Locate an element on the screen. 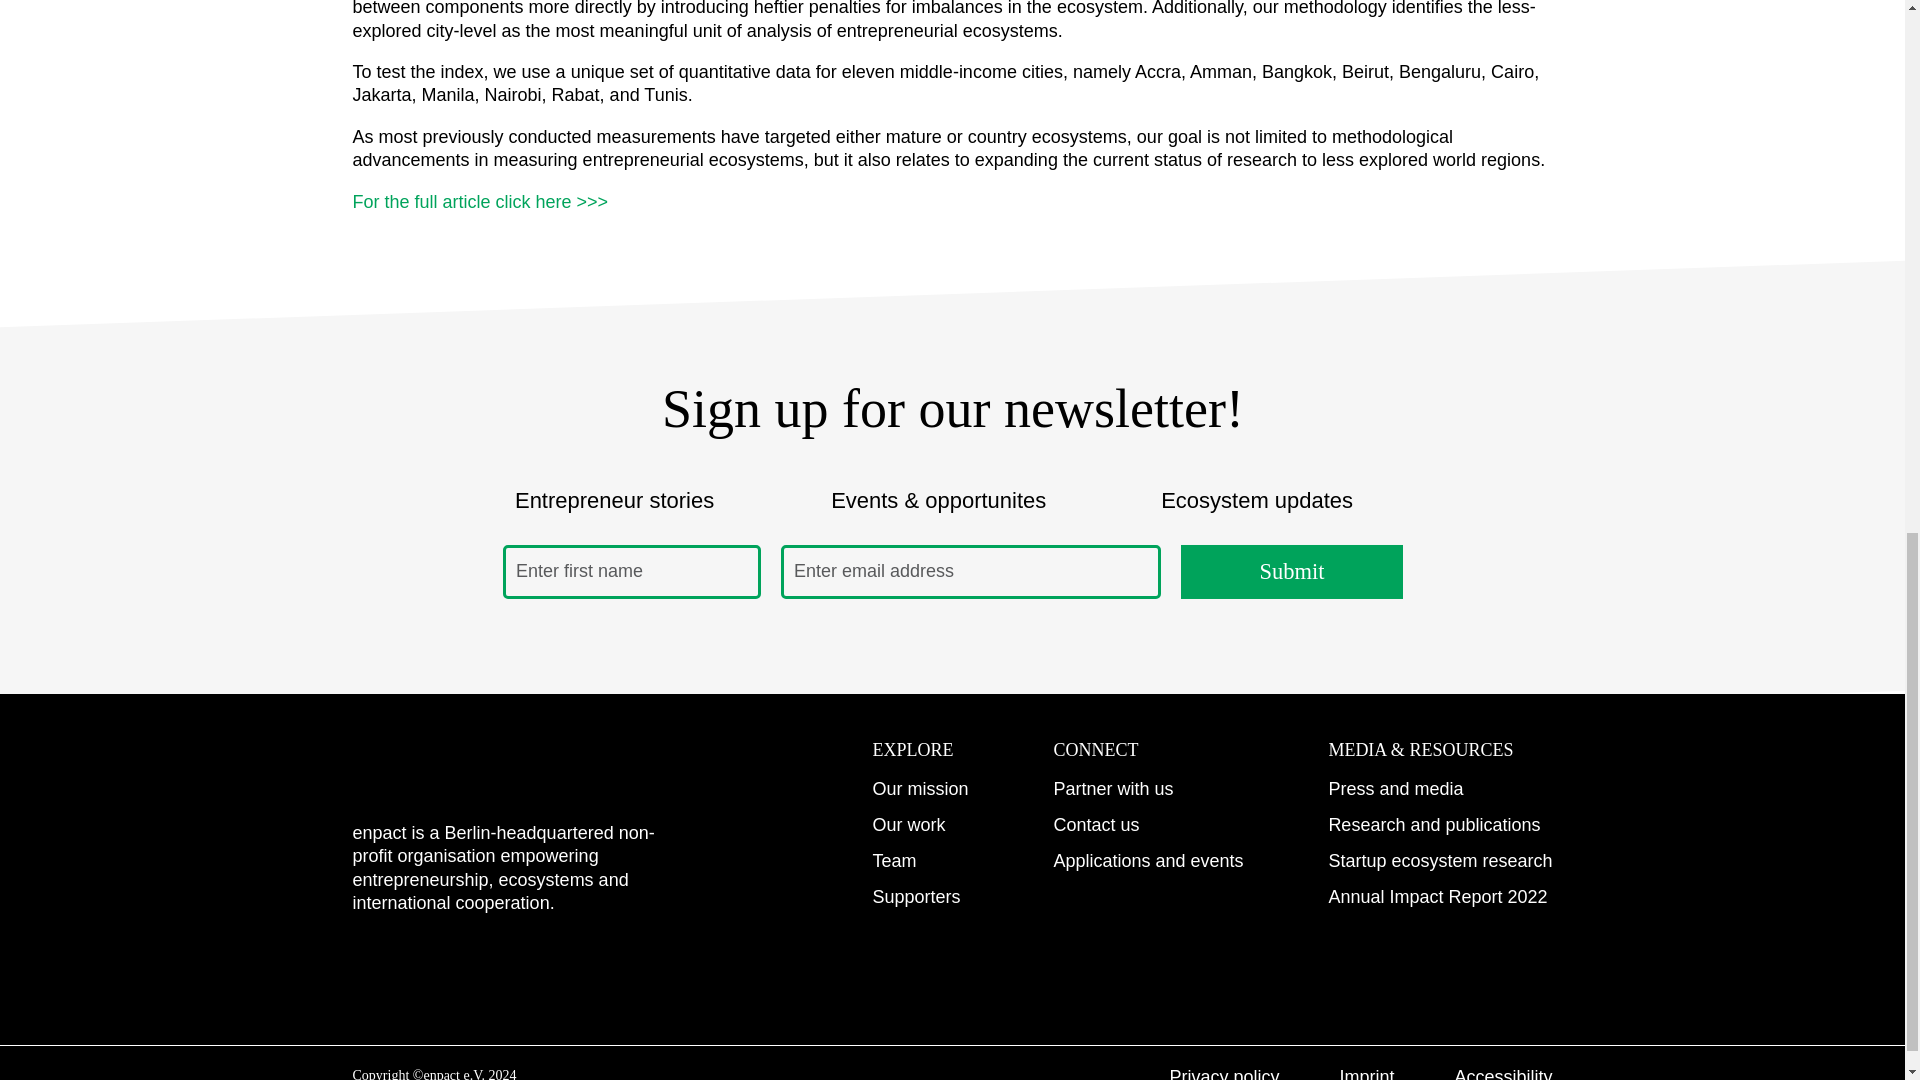  LinkedIn is located at coordinates (450, 967).